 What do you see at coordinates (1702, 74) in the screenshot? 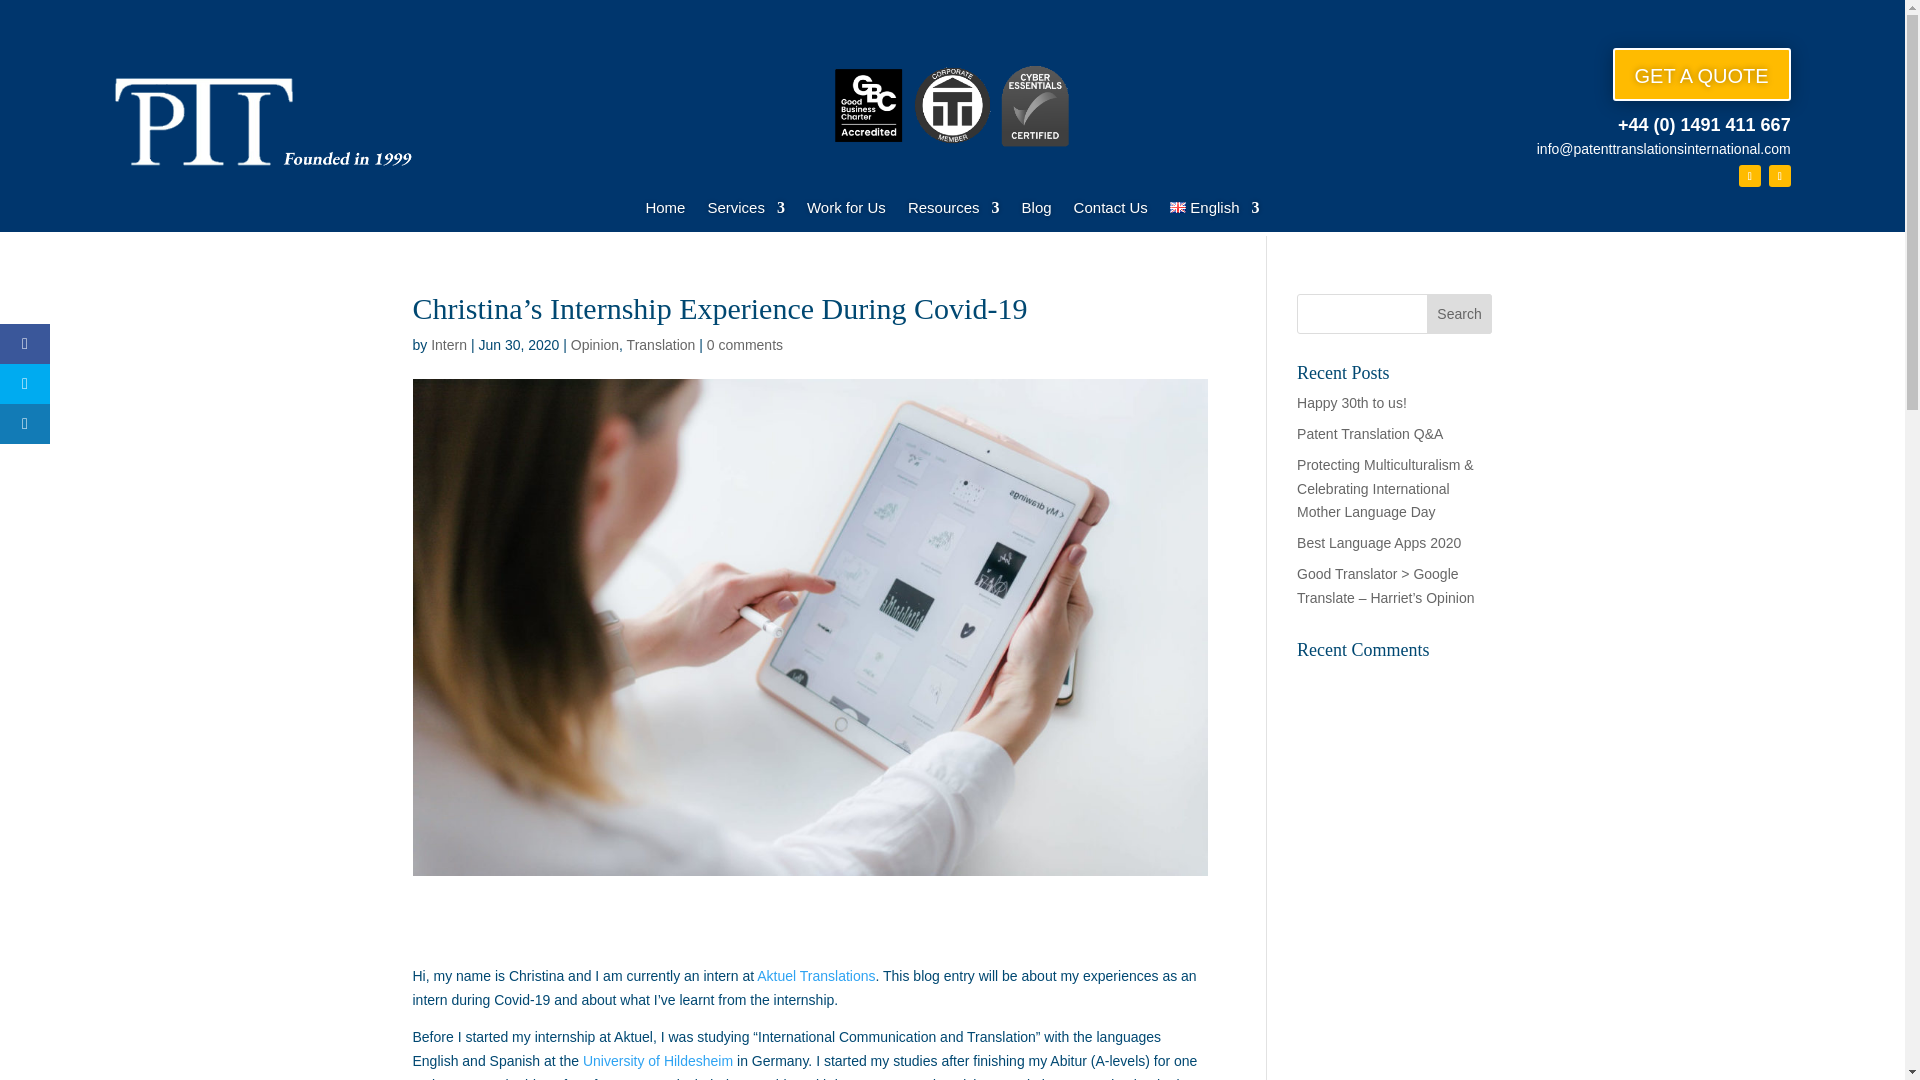
I see `GET A QUOTE` at bounding box center [1702, 74].